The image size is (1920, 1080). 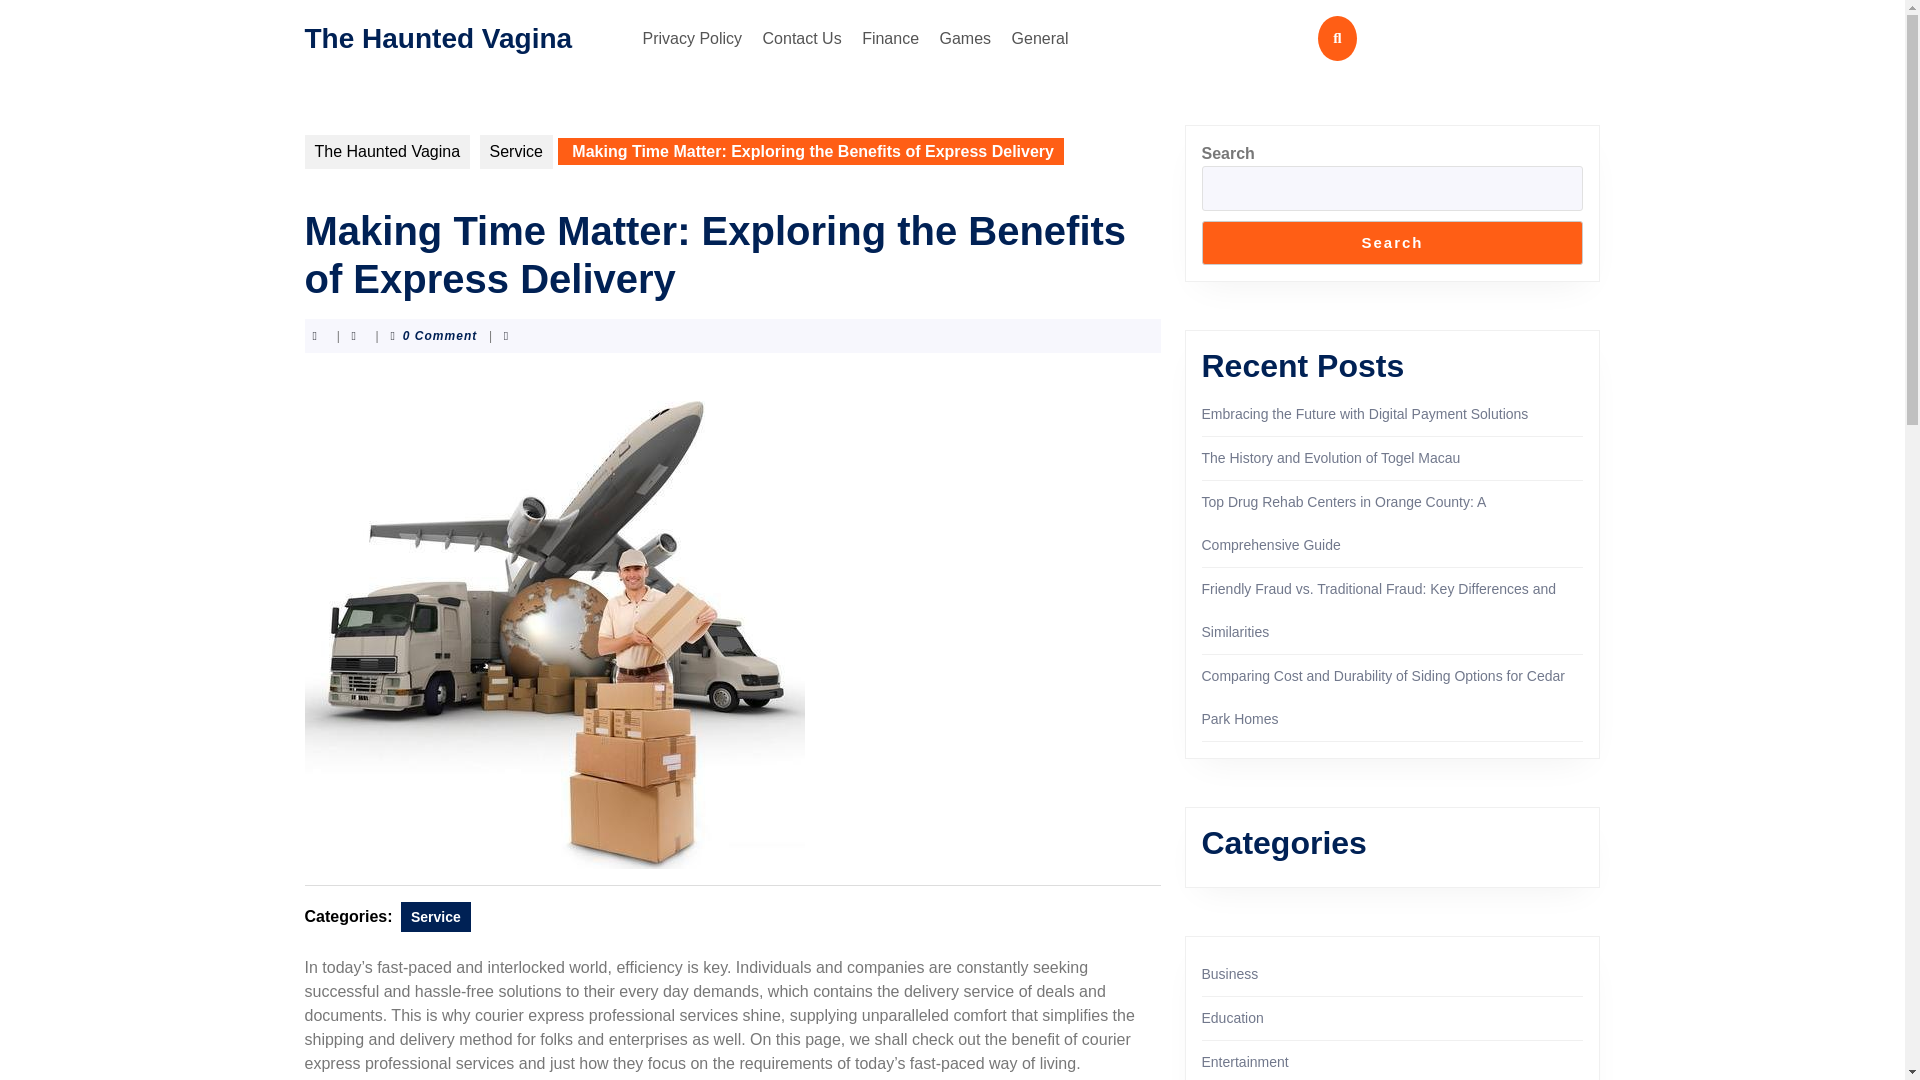 I want to click on Service, so click(x=516, y=152).